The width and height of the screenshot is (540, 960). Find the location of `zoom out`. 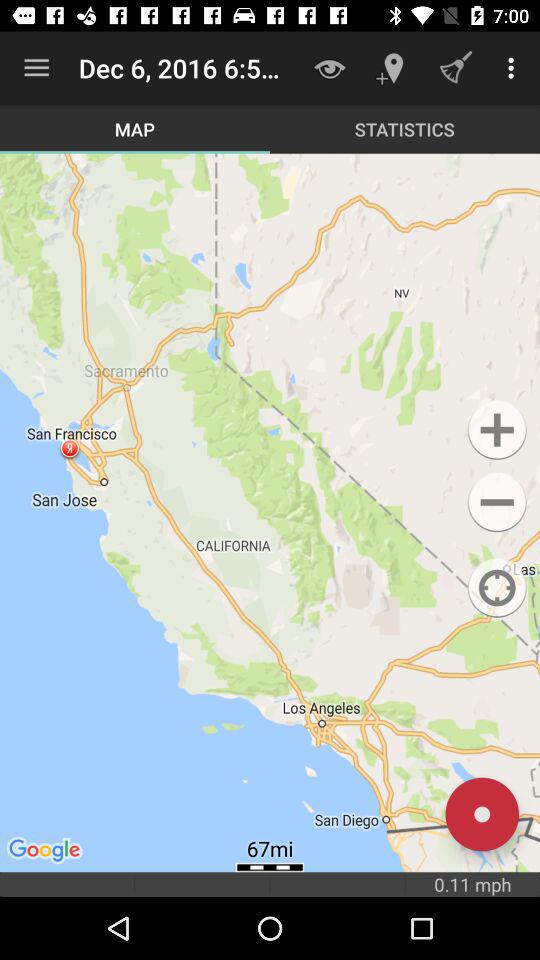

zoom out is located at coordinates (496, 502).